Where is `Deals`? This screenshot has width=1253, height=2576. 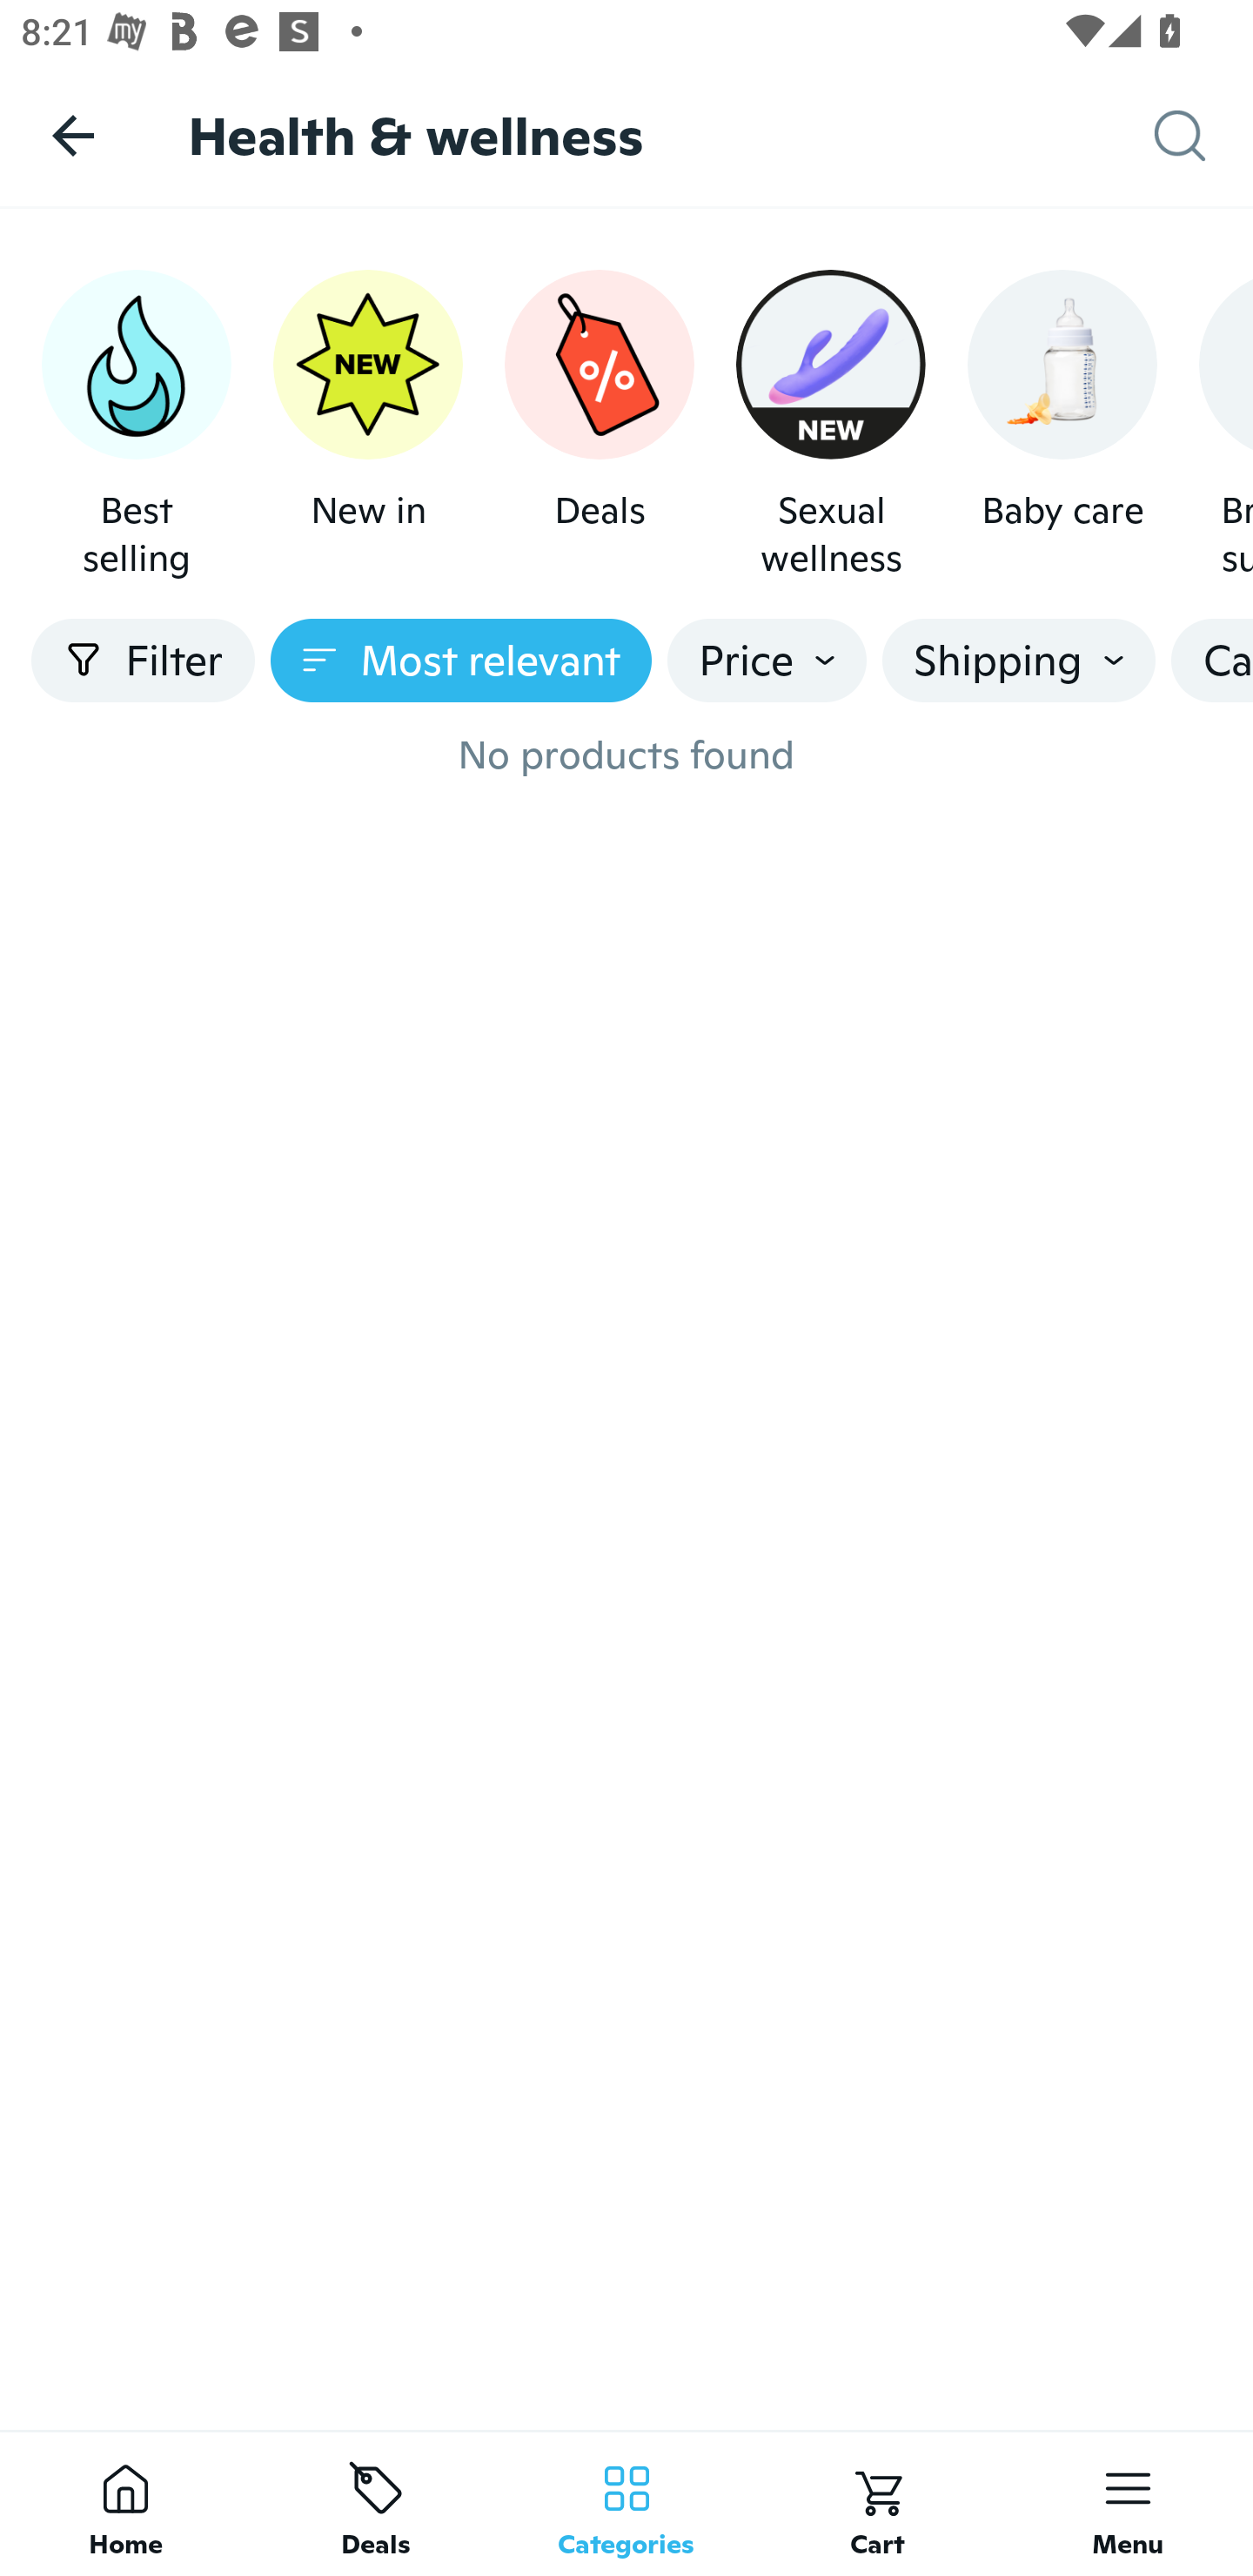 Deals is located at coordinates (599, 426).